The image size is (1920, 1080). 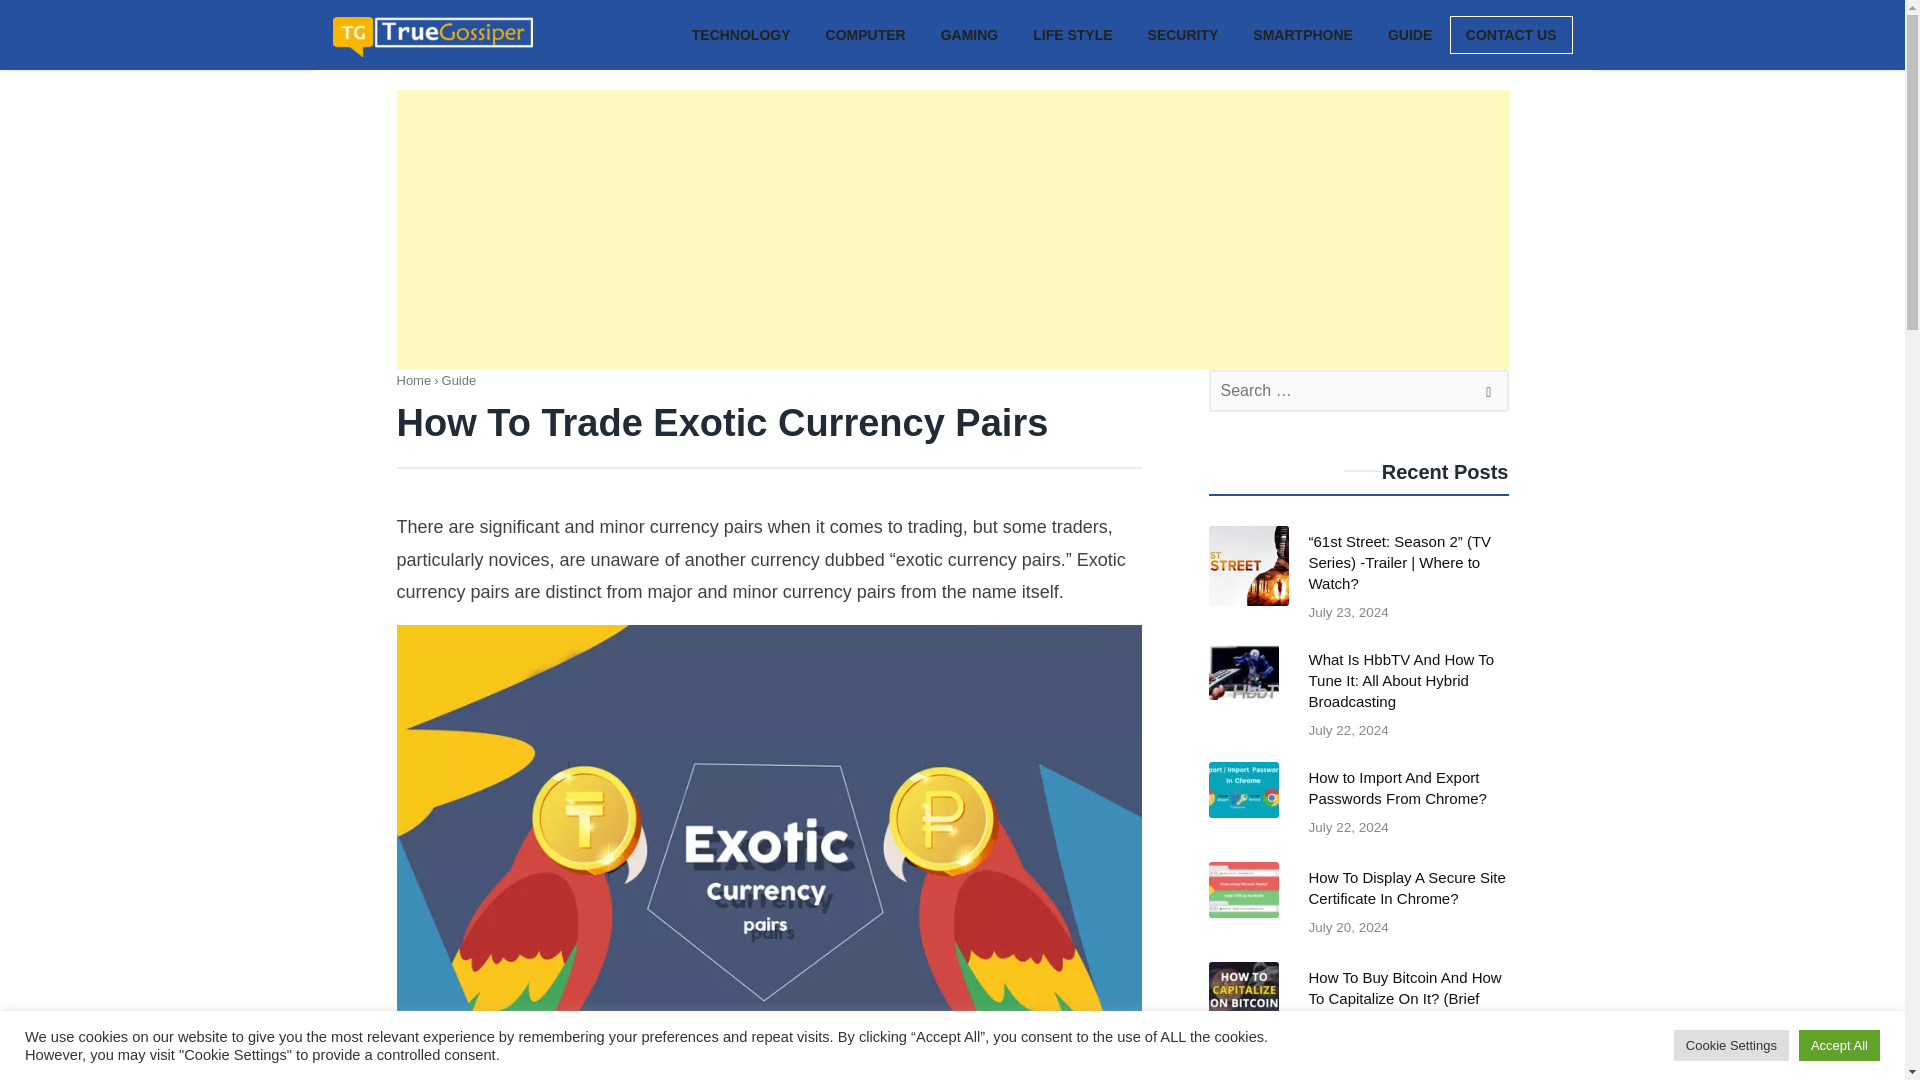 What do you see at coordinates (1357, 912) in the screenshot?
I see `How To Display A Secure Site Certificate In Chrome?` at bounding box center [1357, 912].